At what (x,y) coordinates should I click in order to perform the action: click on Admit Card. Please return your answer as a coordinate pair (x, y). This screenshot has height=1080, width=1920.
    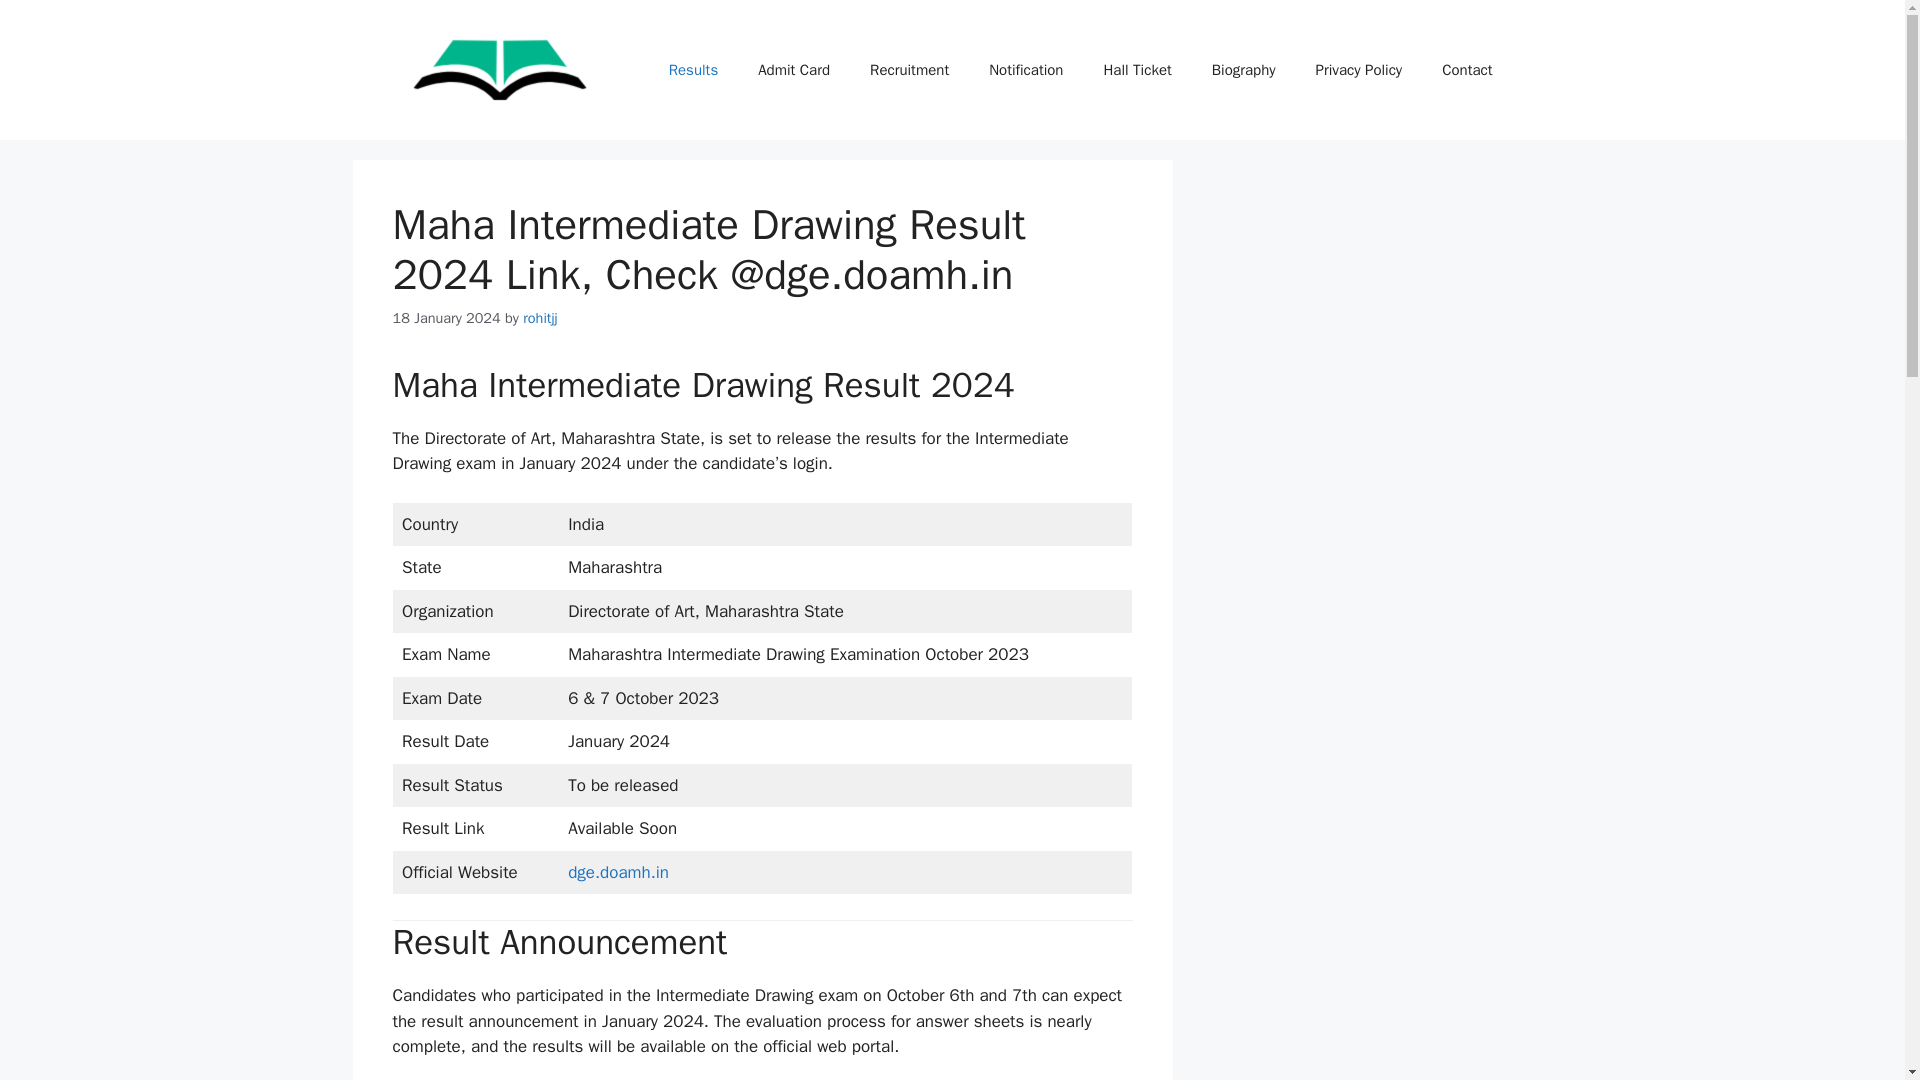
    Looking at the image, I should click on (794, 70).